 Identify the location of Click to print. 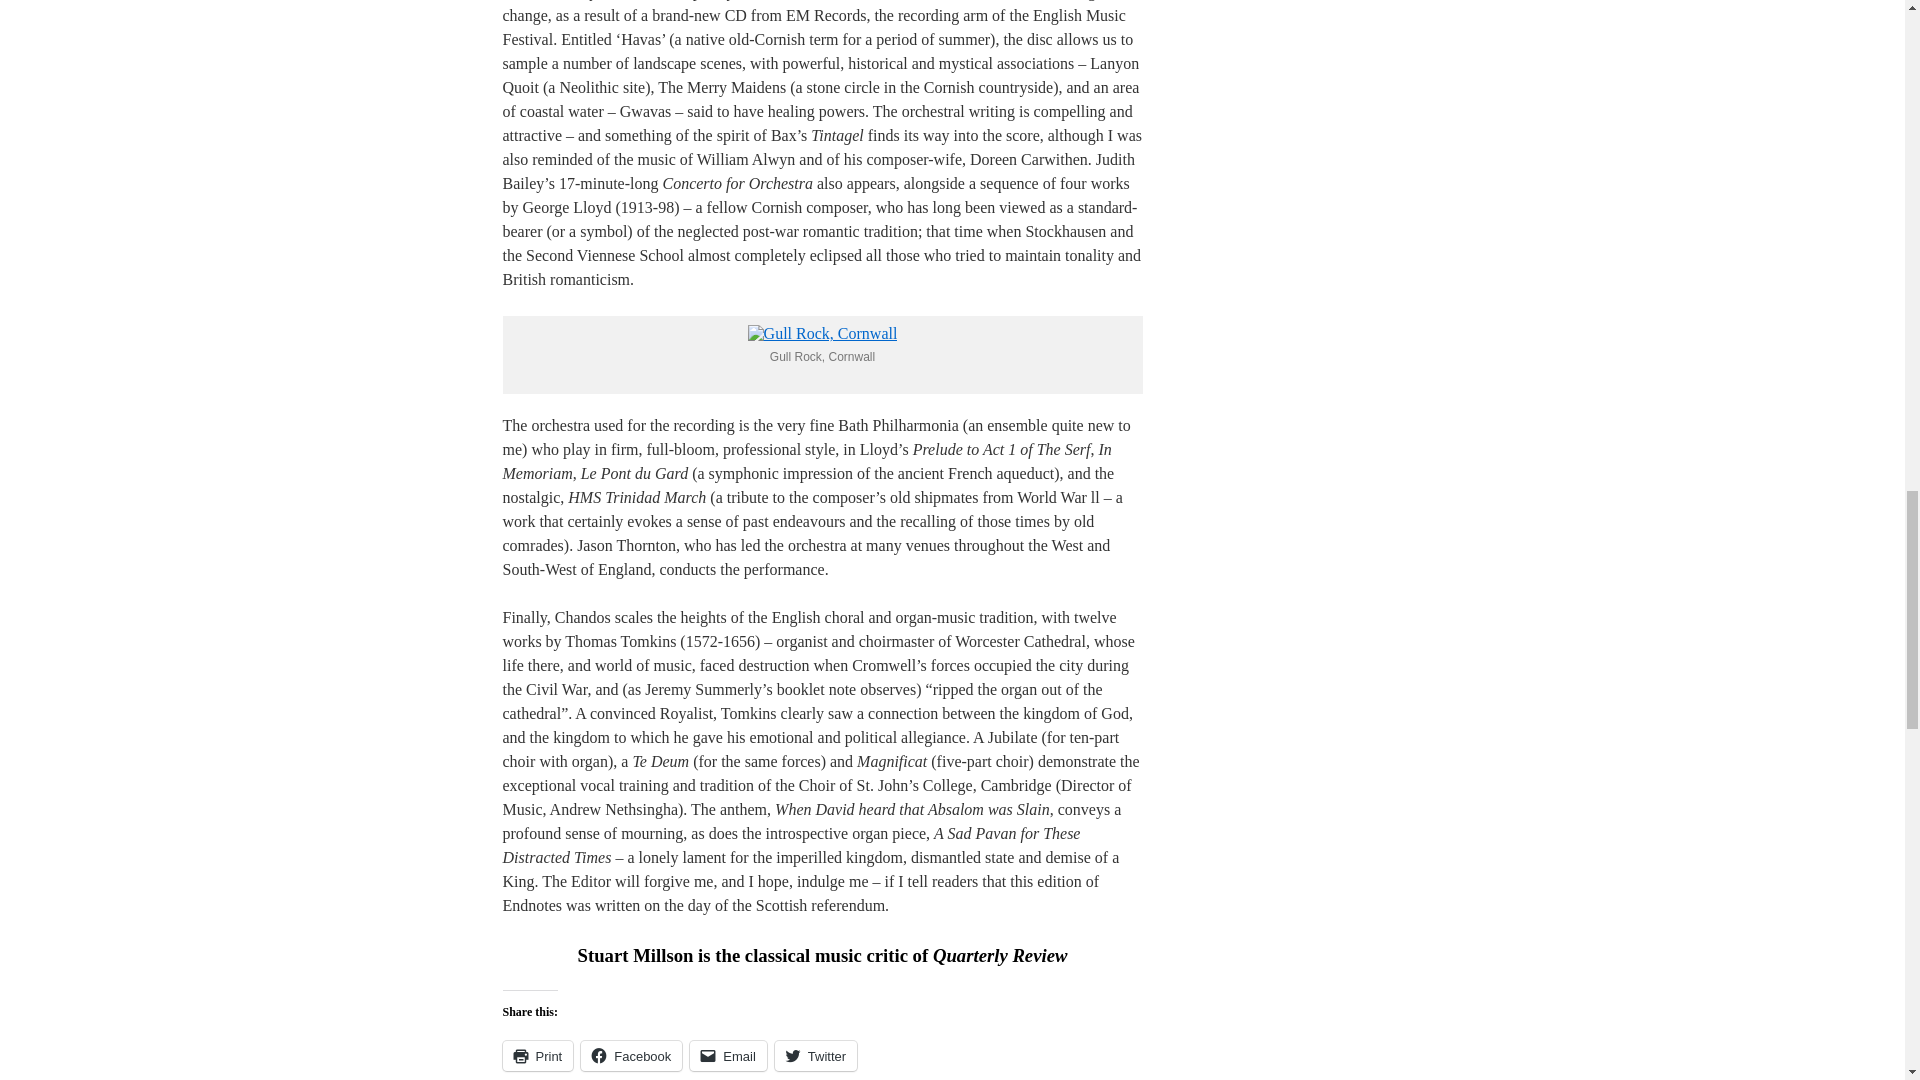
(536, 1056).